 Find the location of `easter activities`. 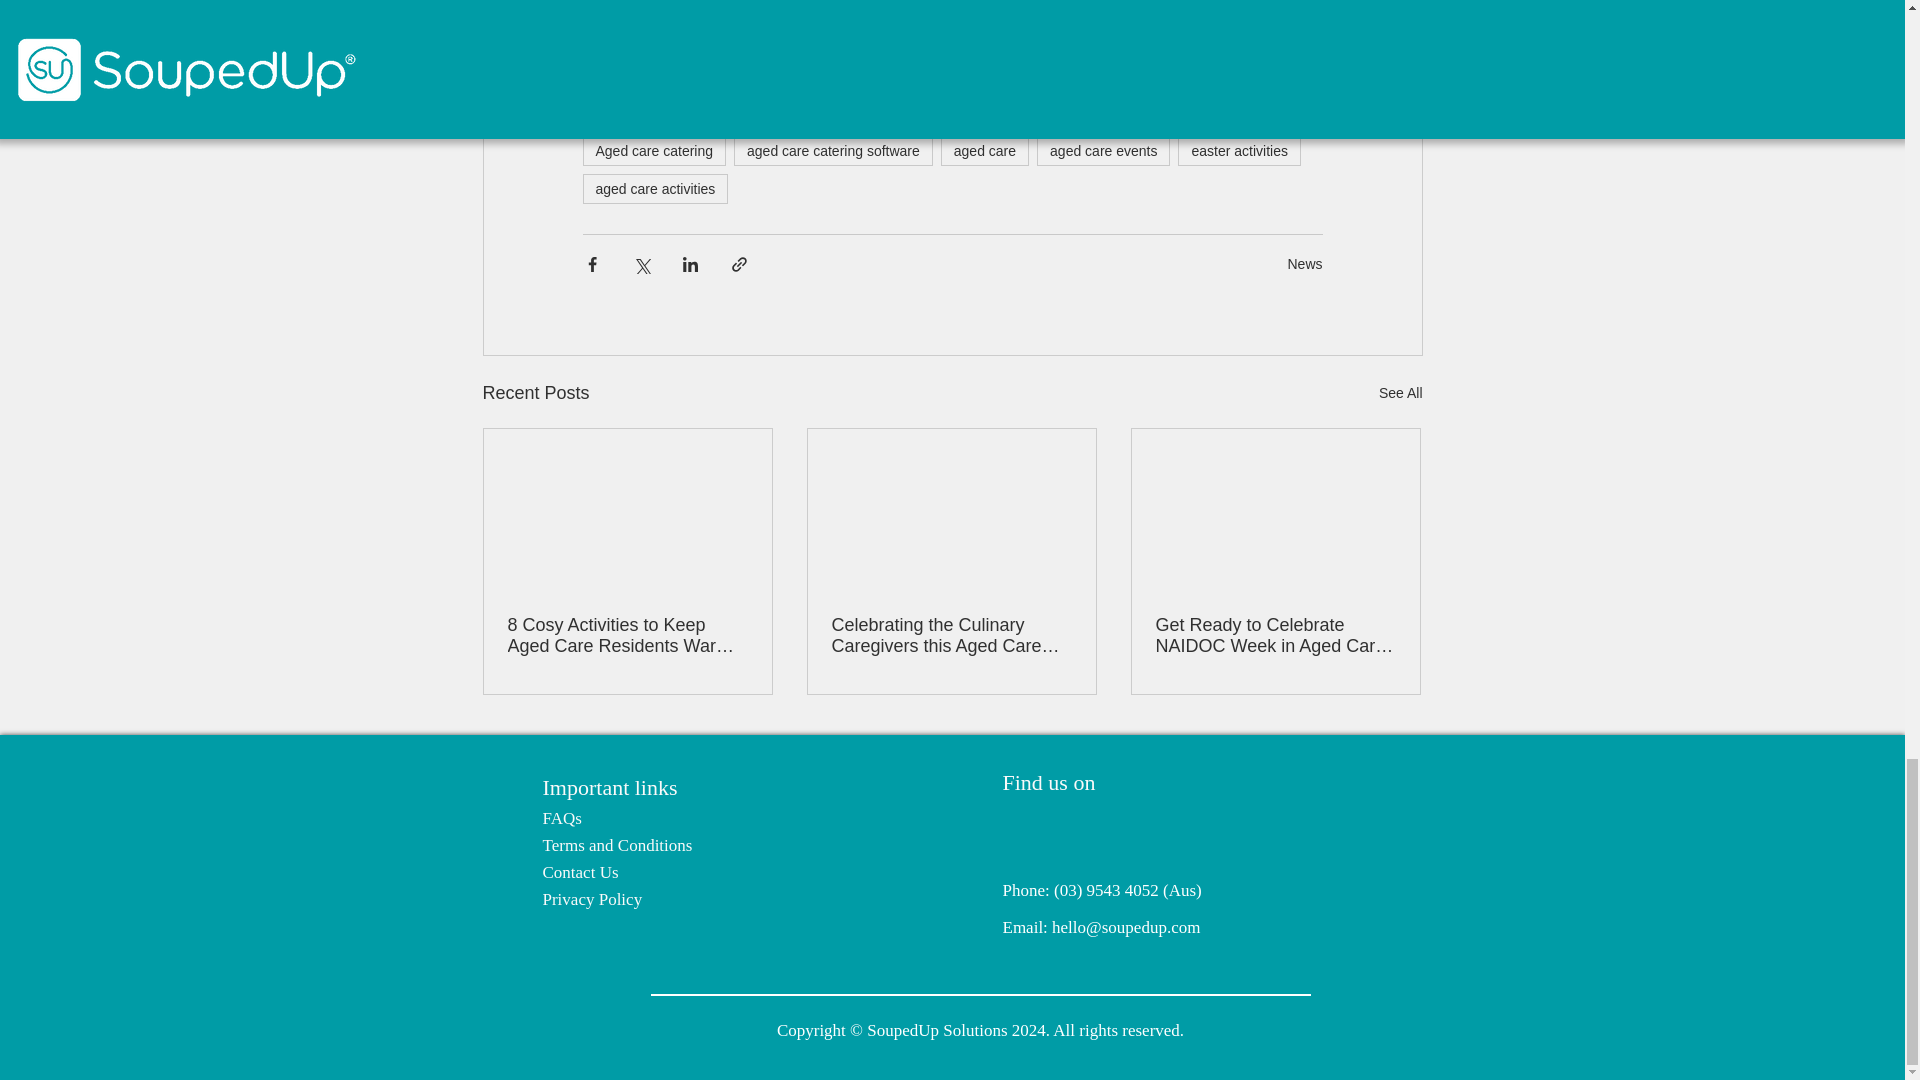

easter activities is located at coordinates (1238, 151).